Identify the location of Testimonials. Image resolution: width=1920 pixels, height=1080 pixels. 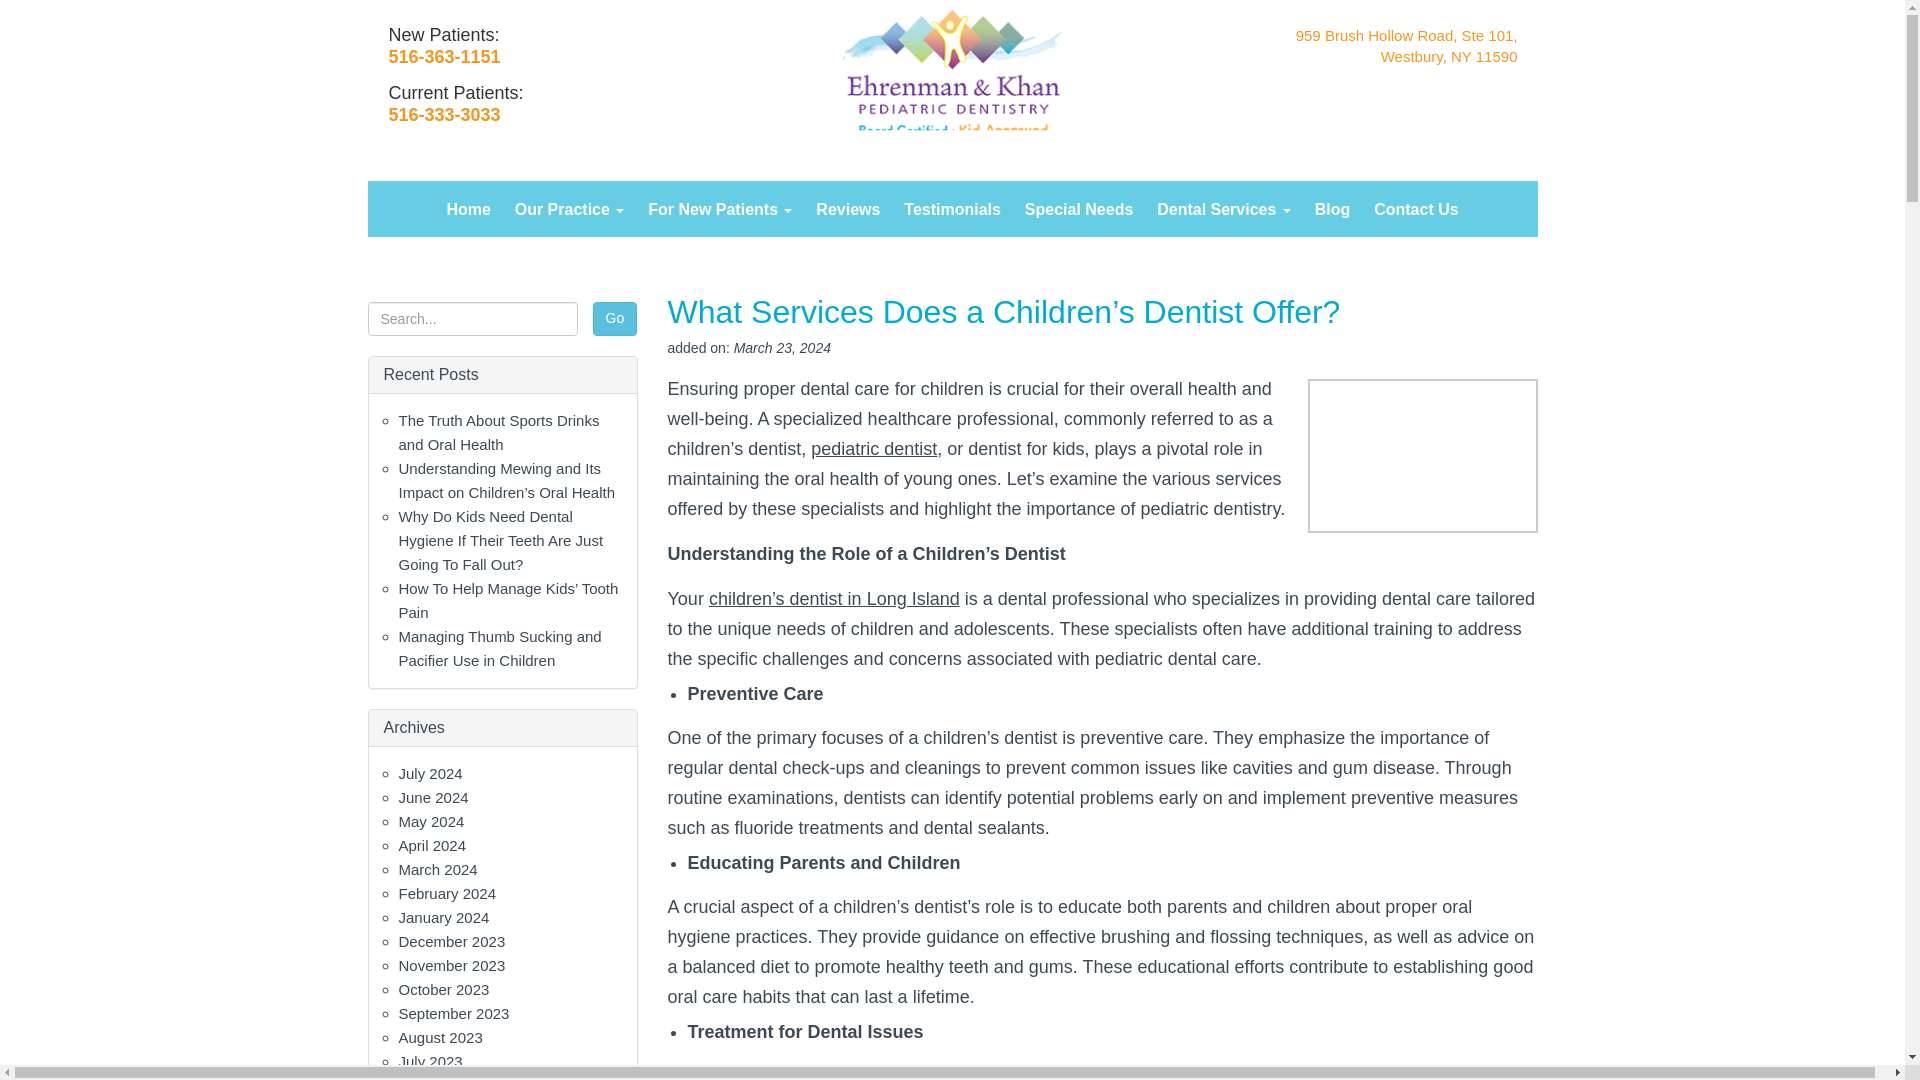
(952, 210).